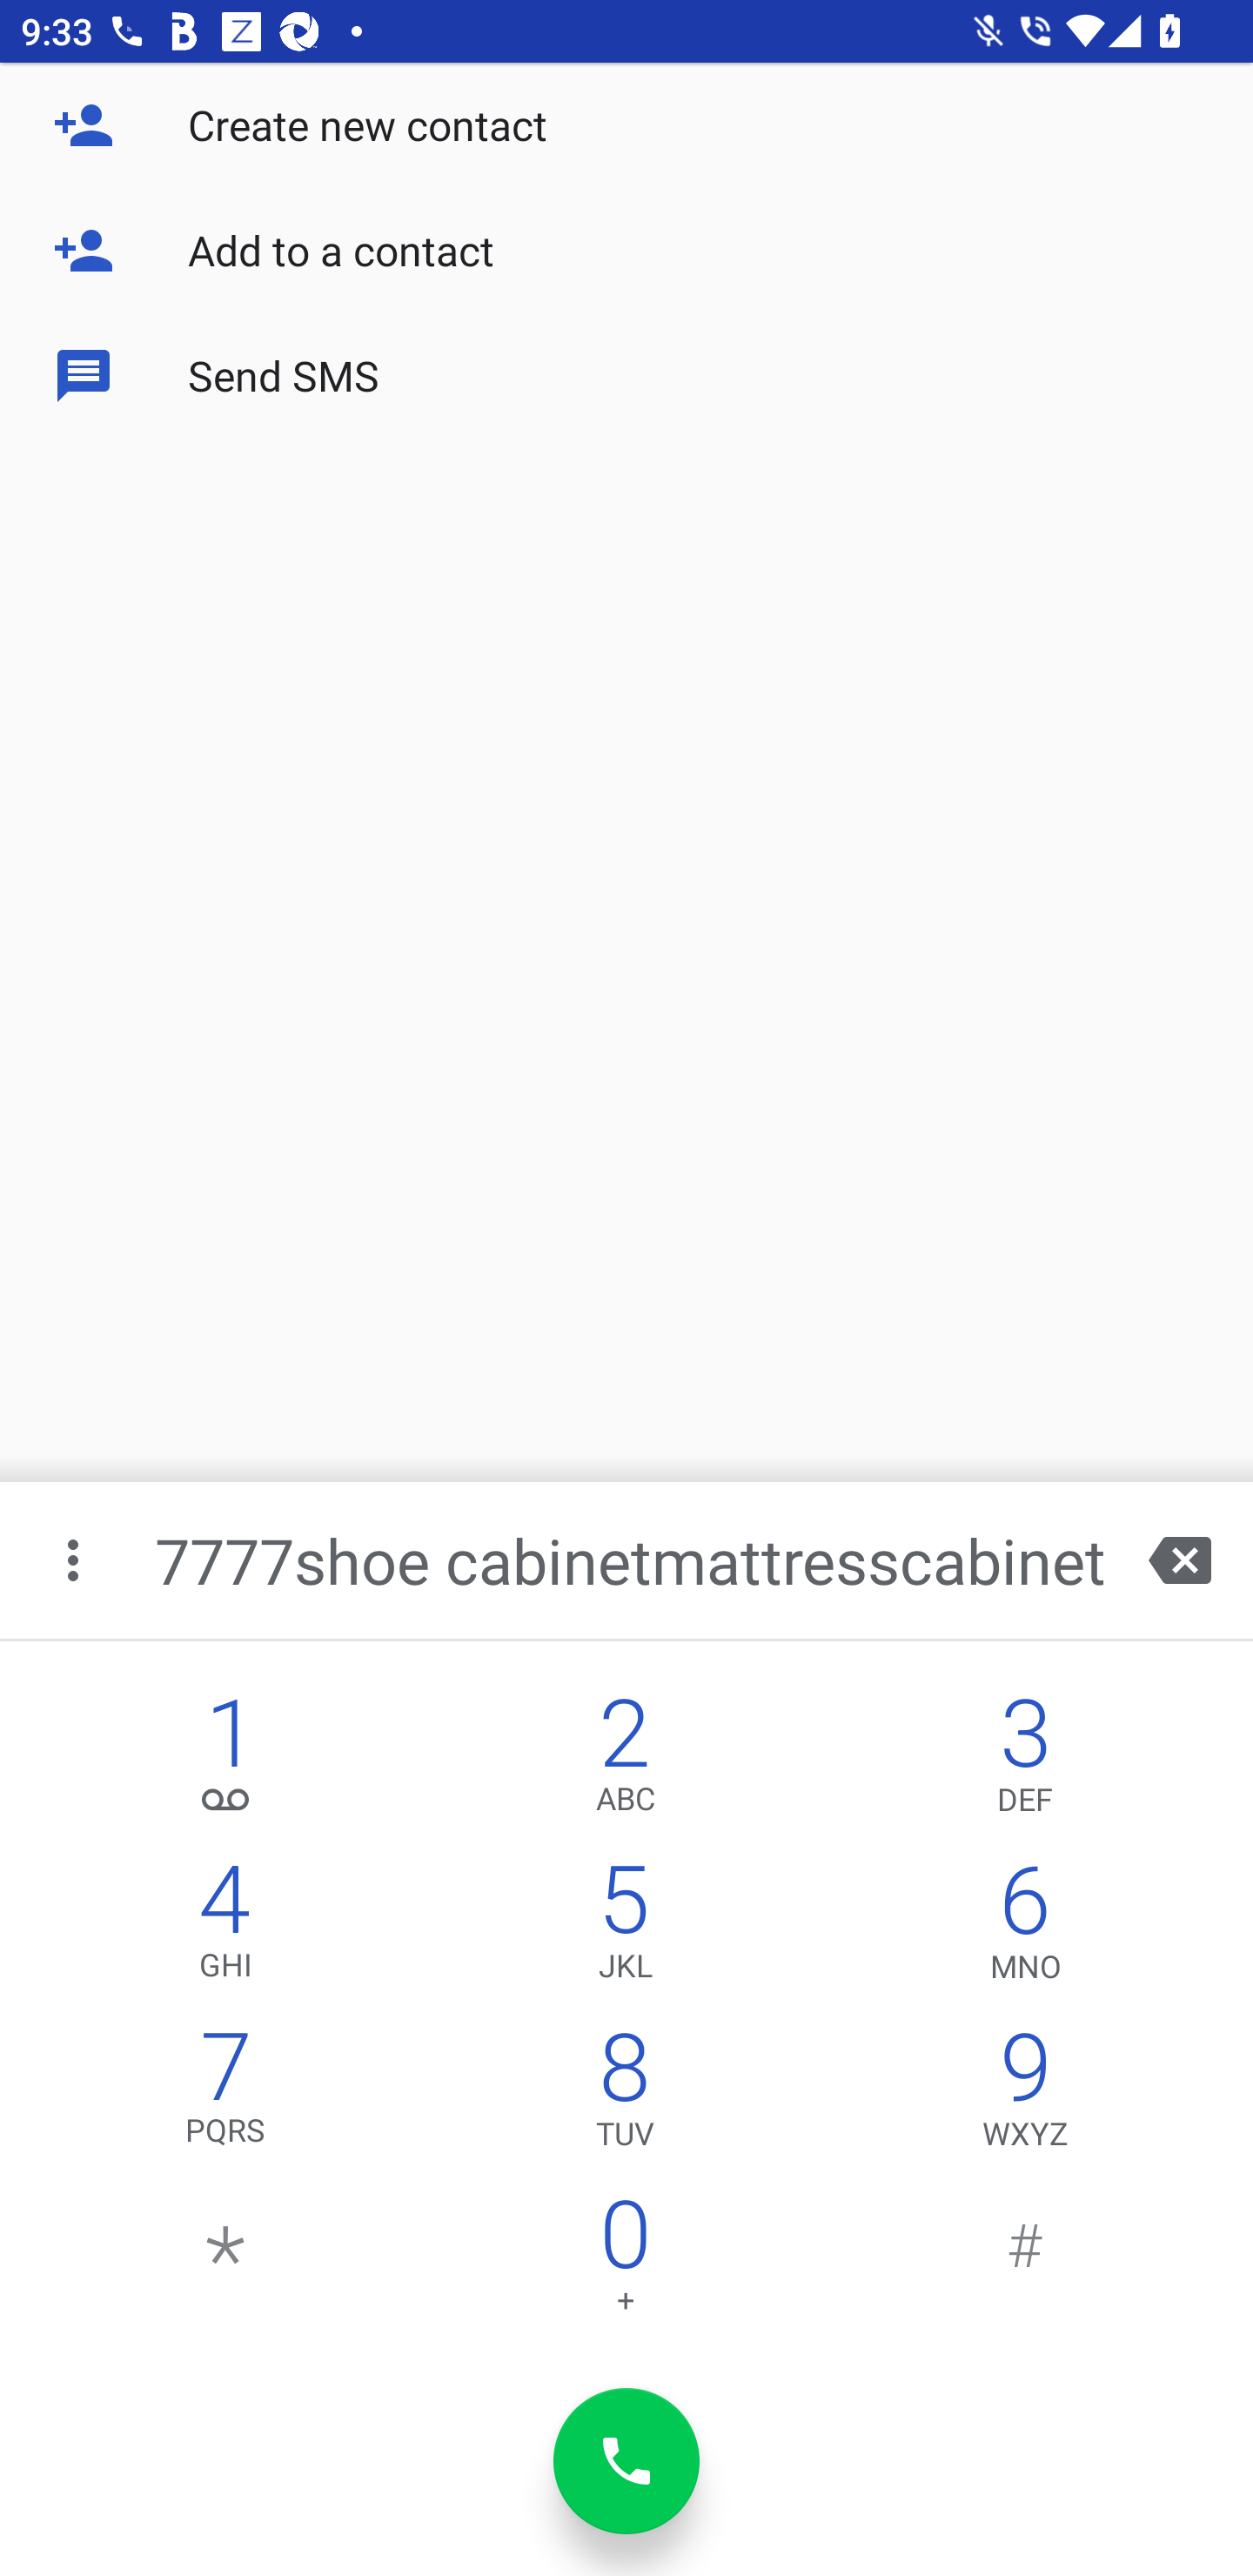 Image resolution: width=1253 pixels, height=2576 pixels. What do you see at coordinates (625, 1760) in the screenshot?
I see `2,ABC 2 ABC` at bounding box center [625, 1760].